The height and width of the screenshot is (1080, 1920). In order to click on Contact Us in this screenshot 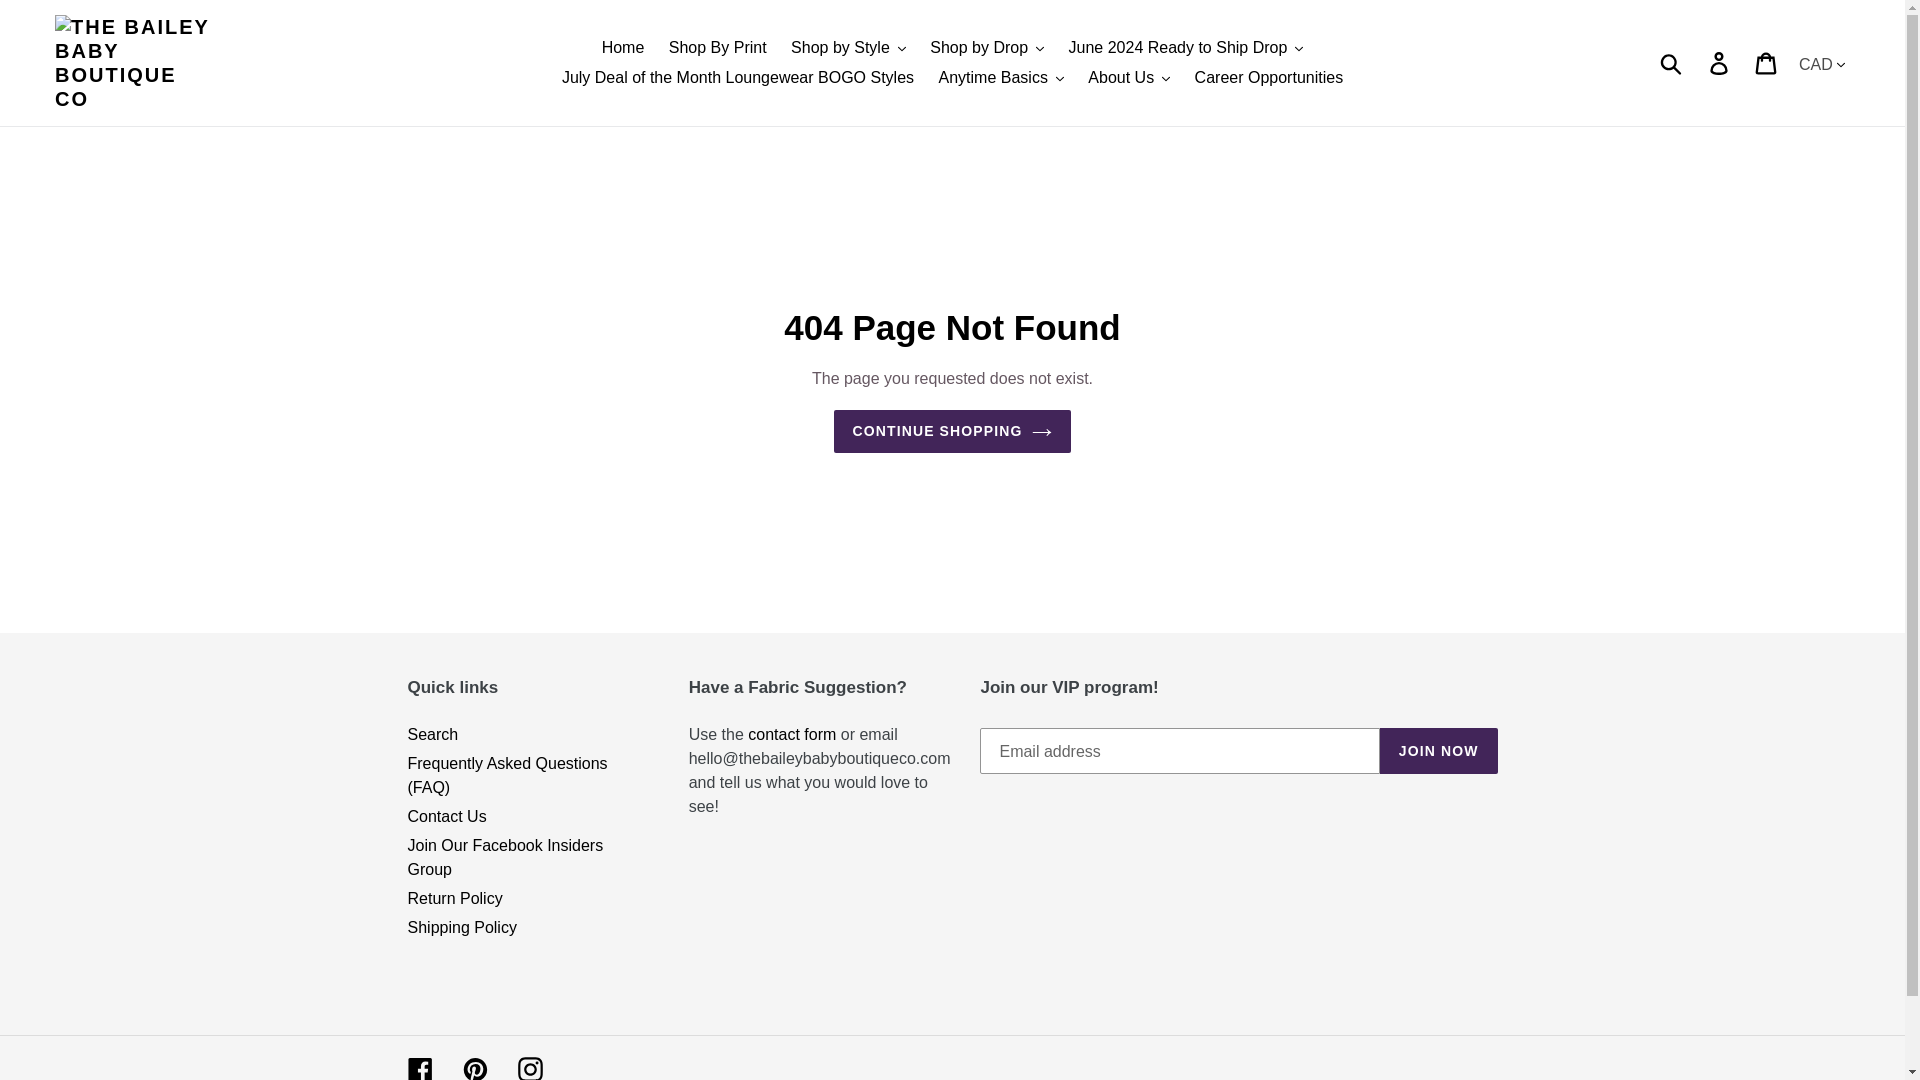, I will do `click(792, 734)`.